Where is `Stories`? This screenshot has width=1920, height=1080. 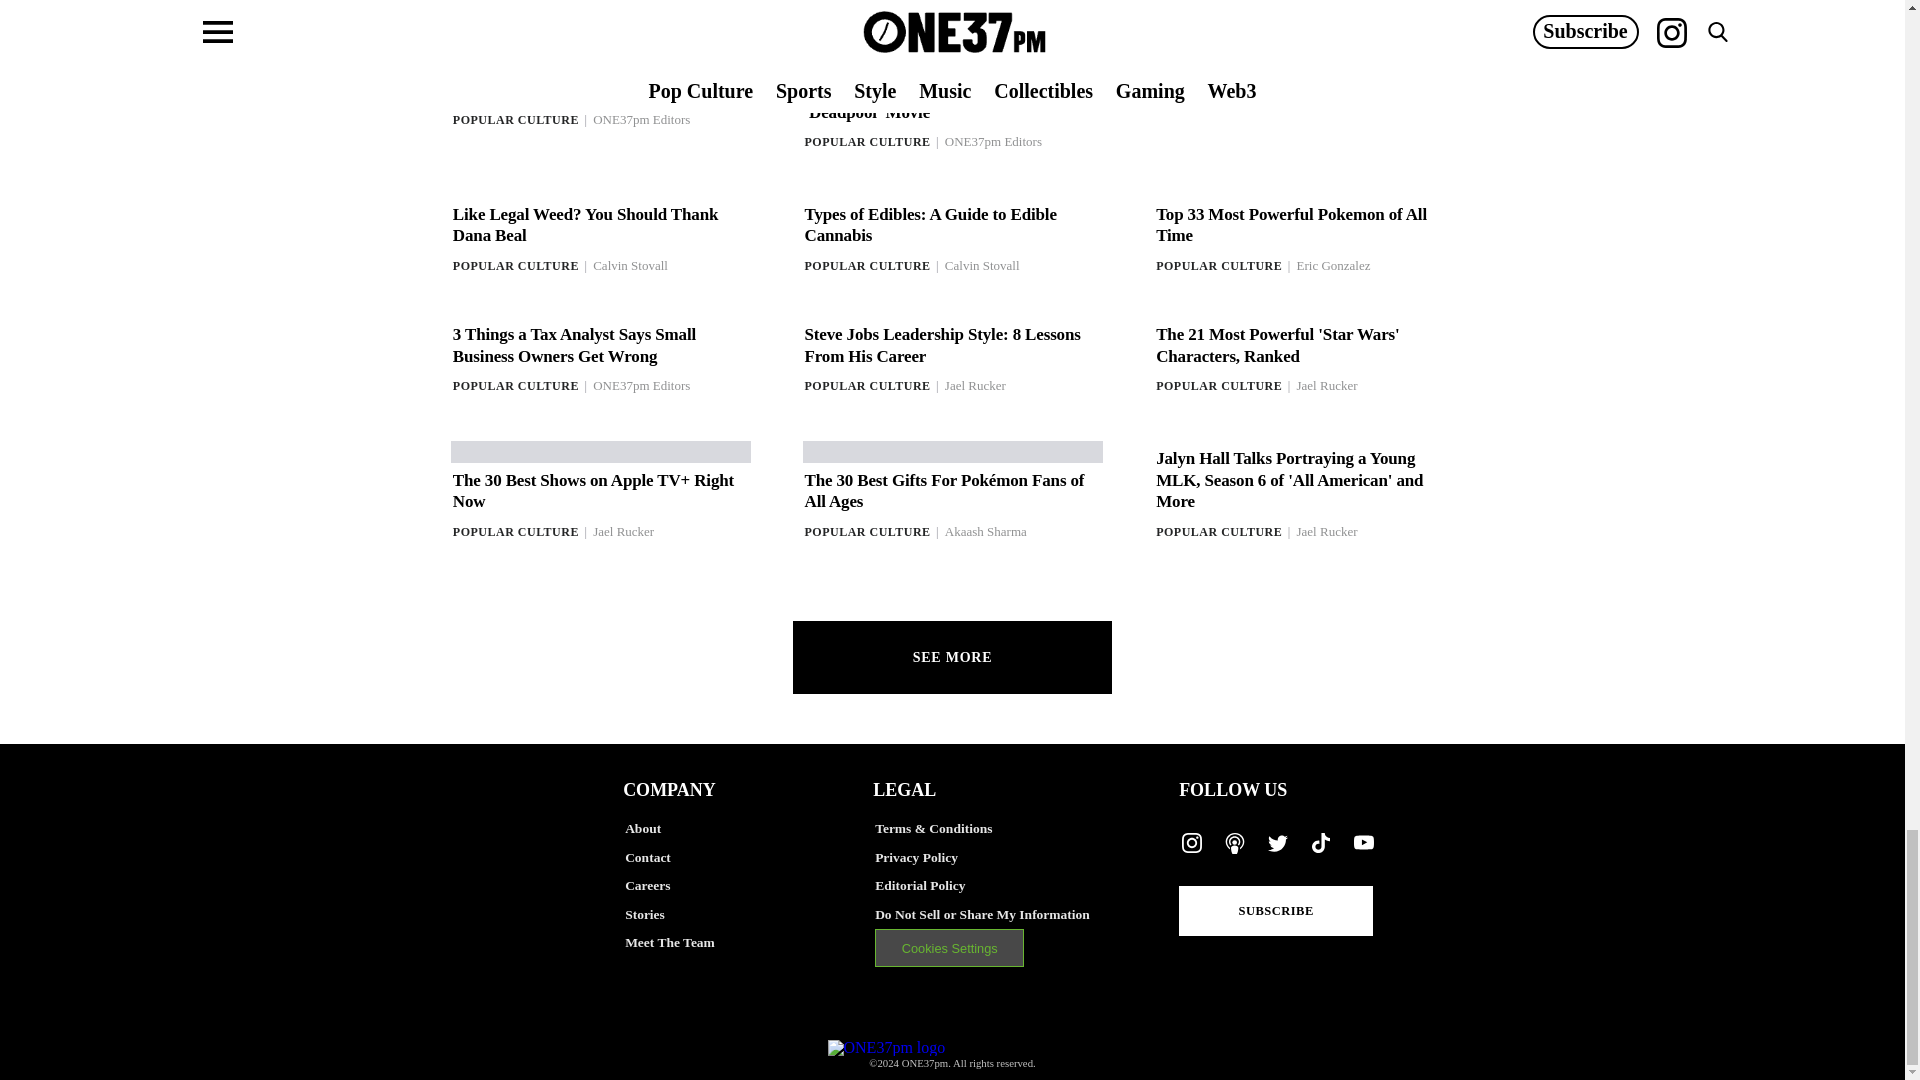 Stories is located at coordinates (750, 914).